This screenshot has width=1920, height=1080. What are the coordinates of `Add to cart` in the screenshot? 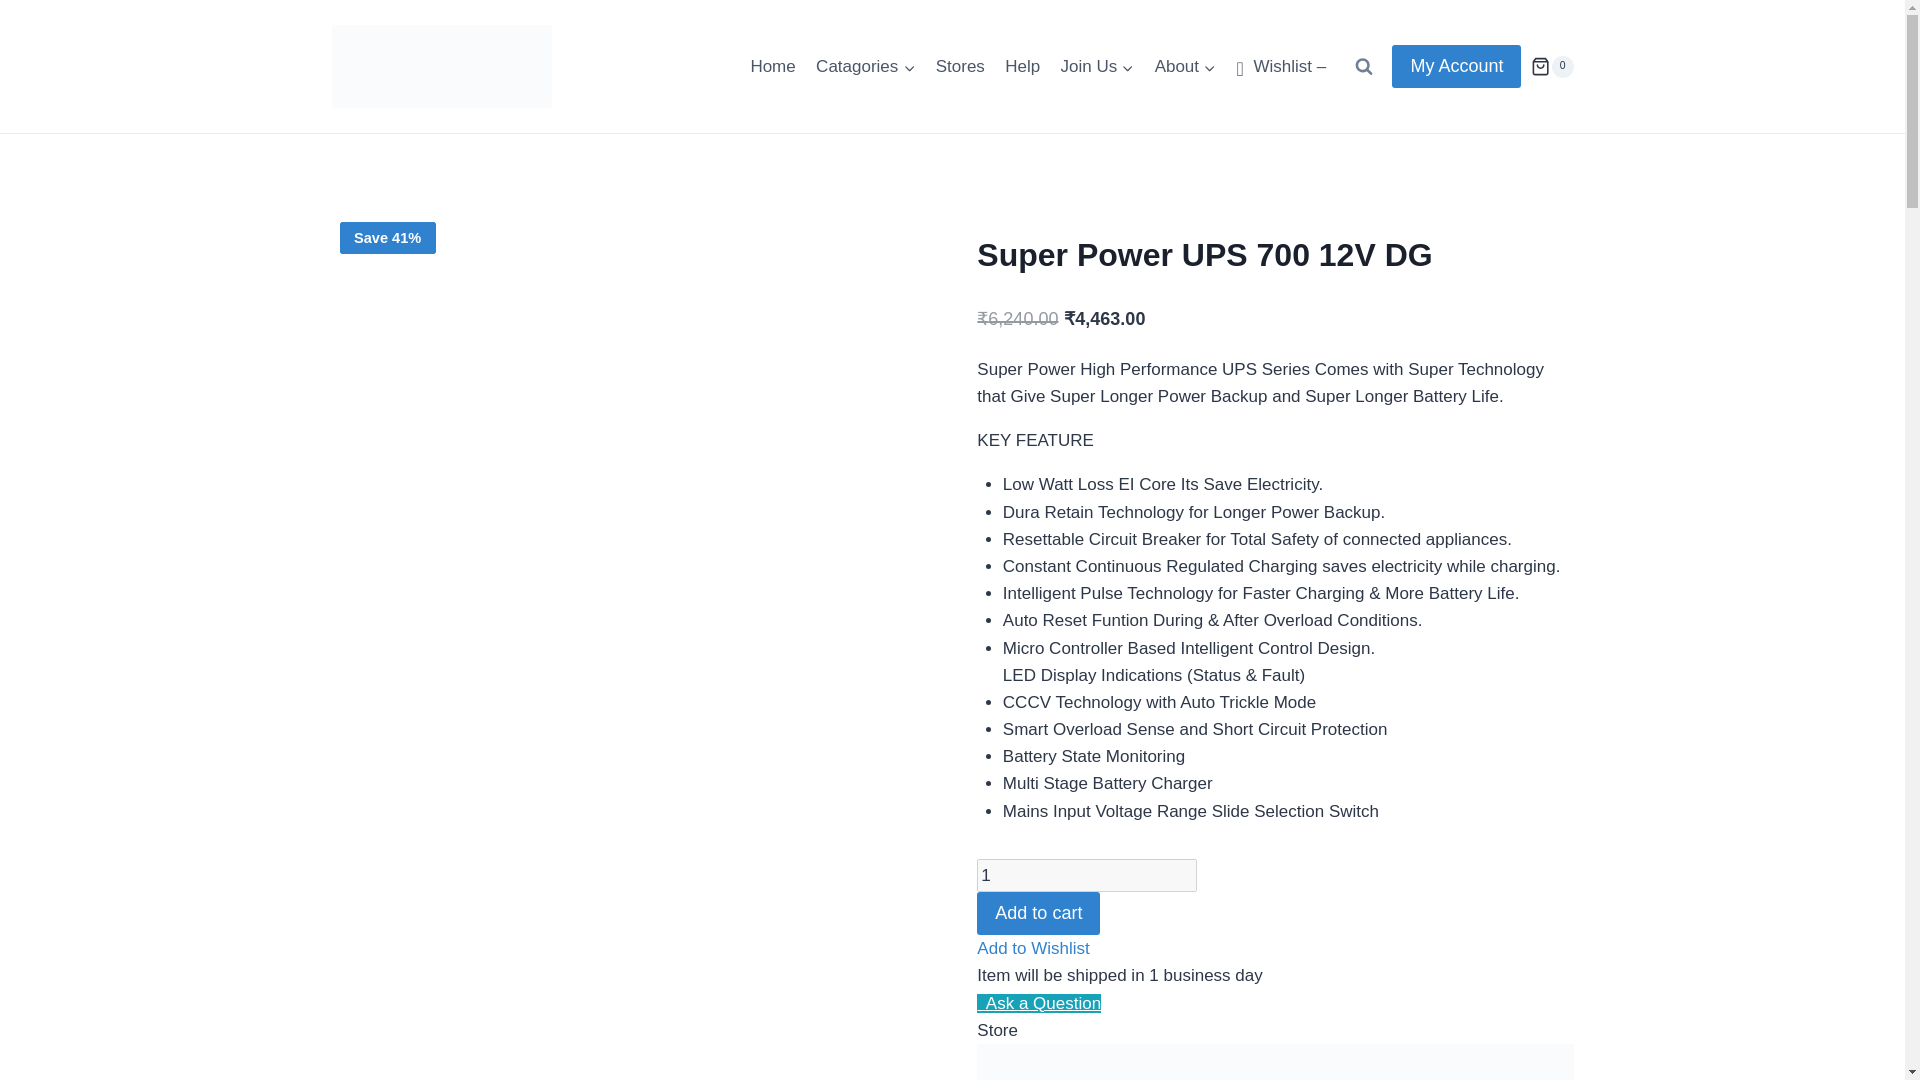 It's located at (1038, 914).